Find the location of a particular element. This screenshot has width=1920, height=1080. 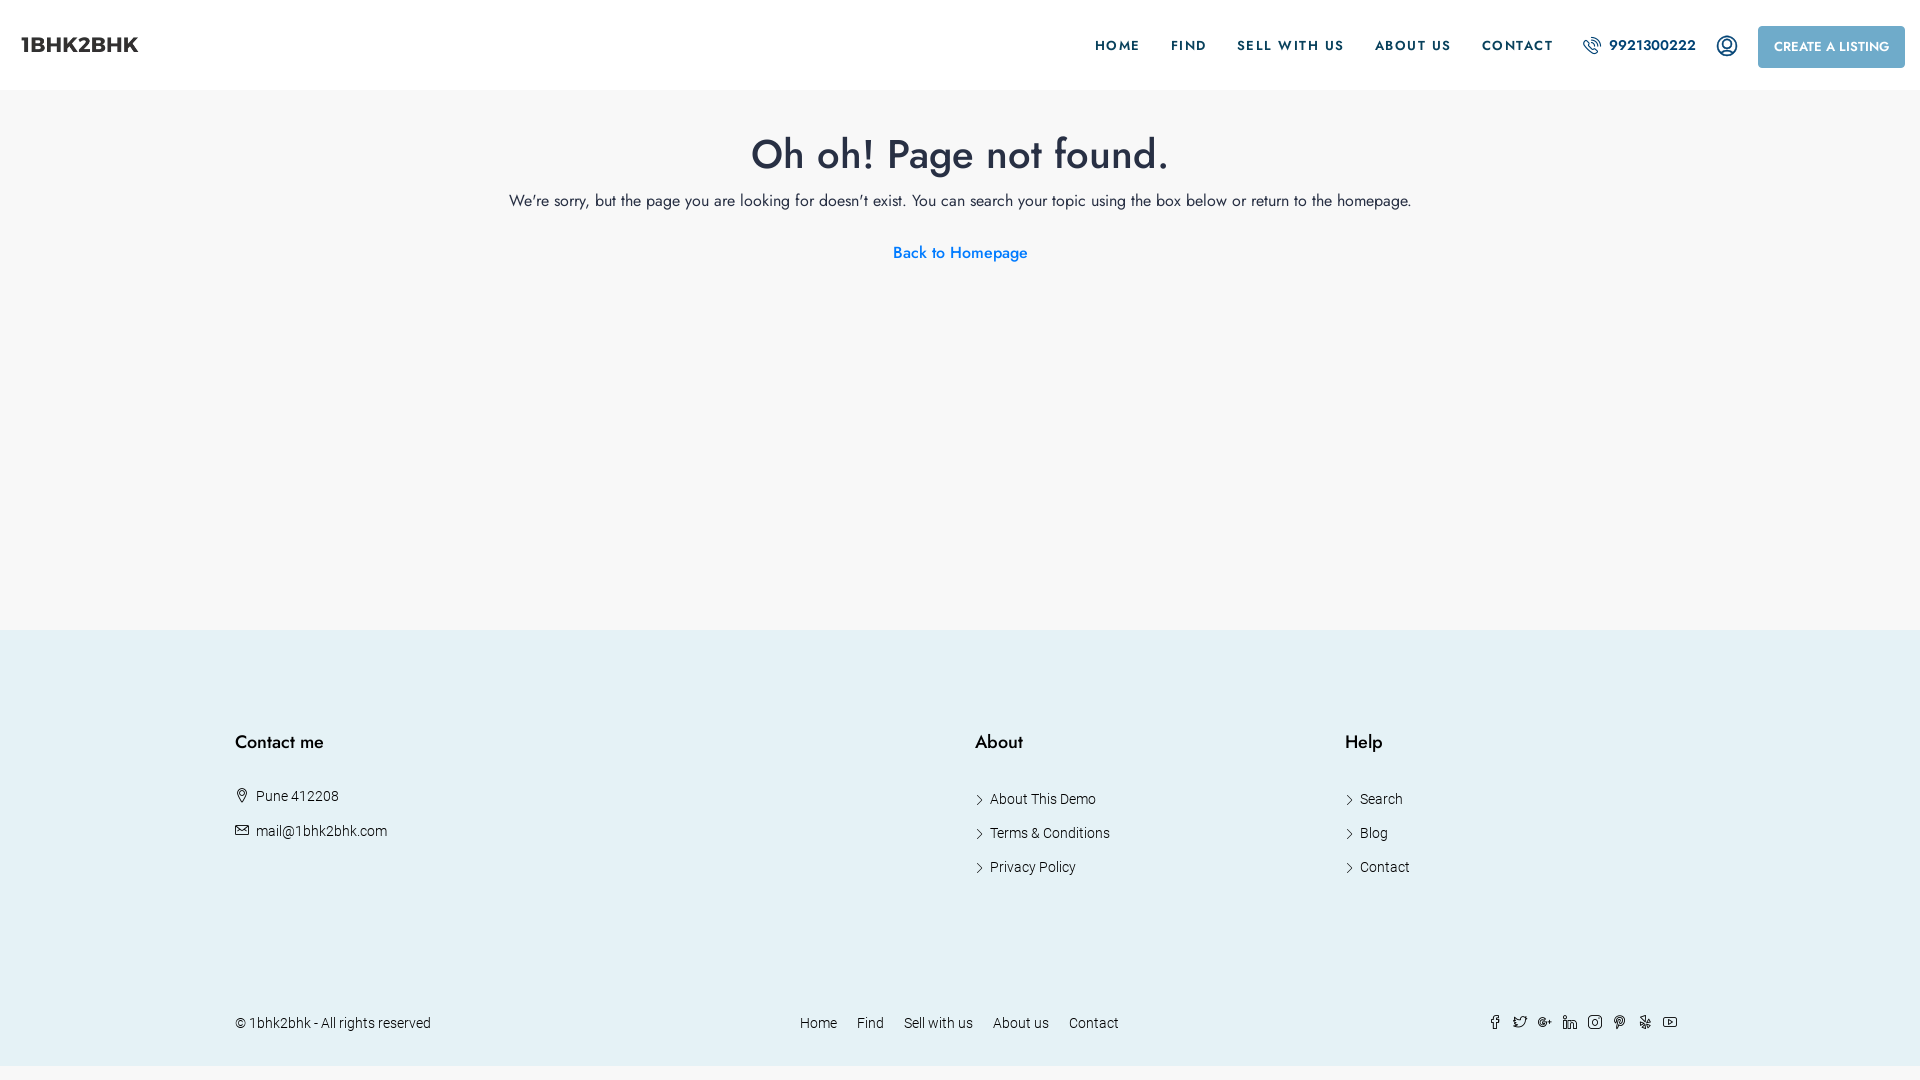

About This Demo is located at coordinates (1036, 799).